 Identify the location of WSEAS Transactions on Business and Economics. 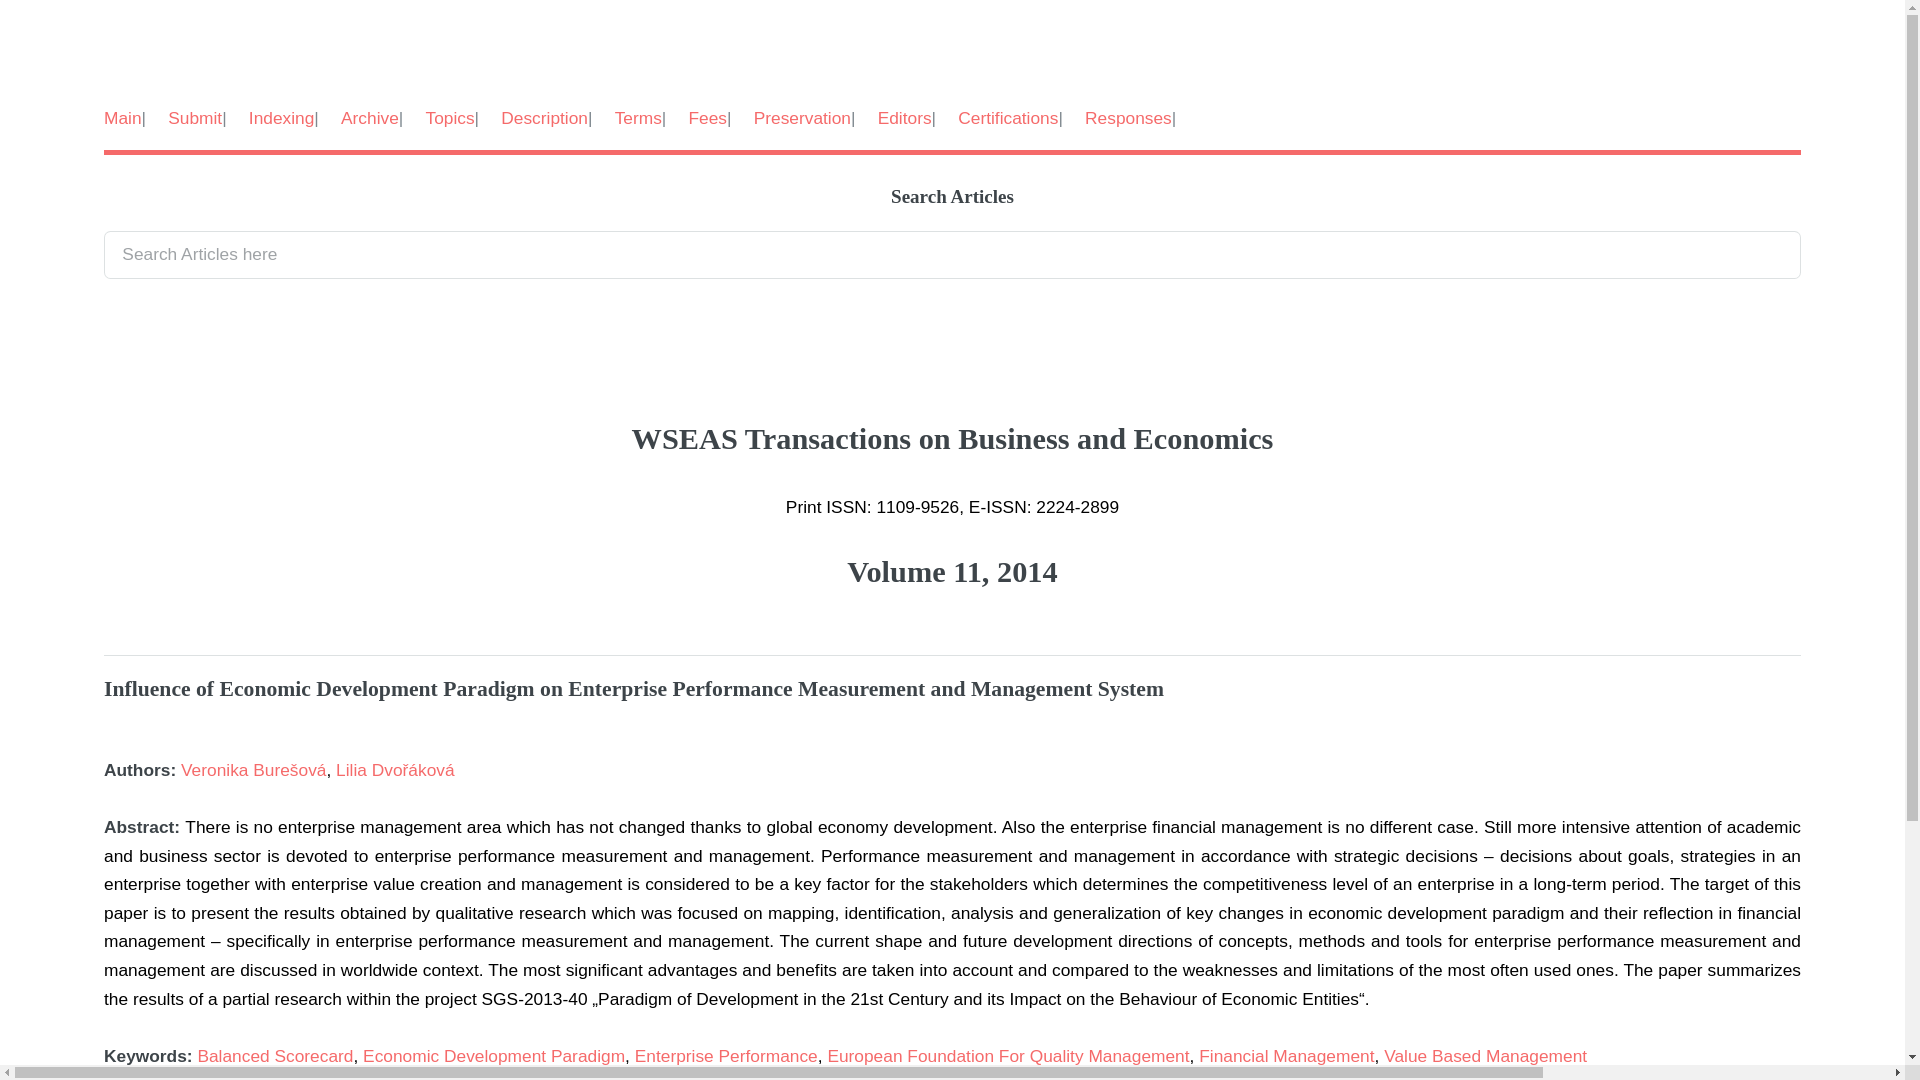
(952, 466).